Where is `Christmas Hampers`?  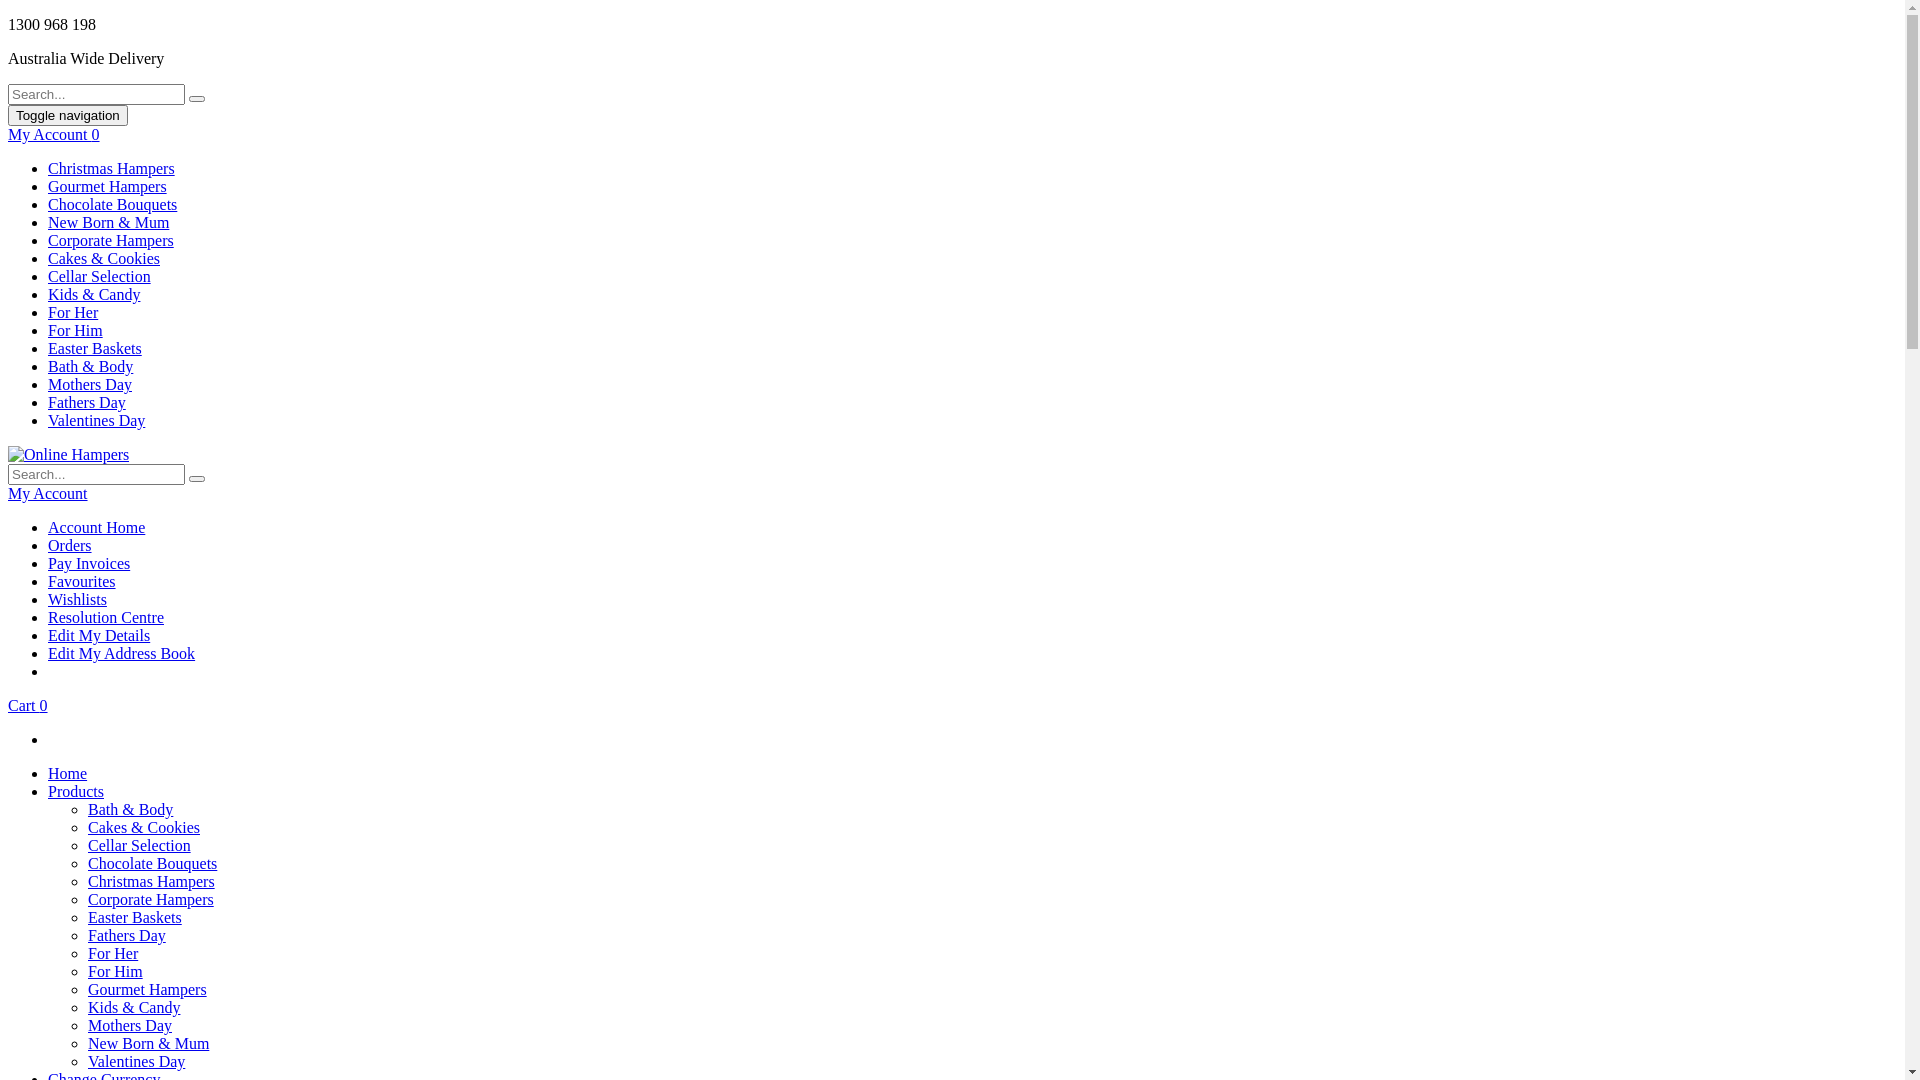 Christmas Hampers is located at coordinates (152, 882).